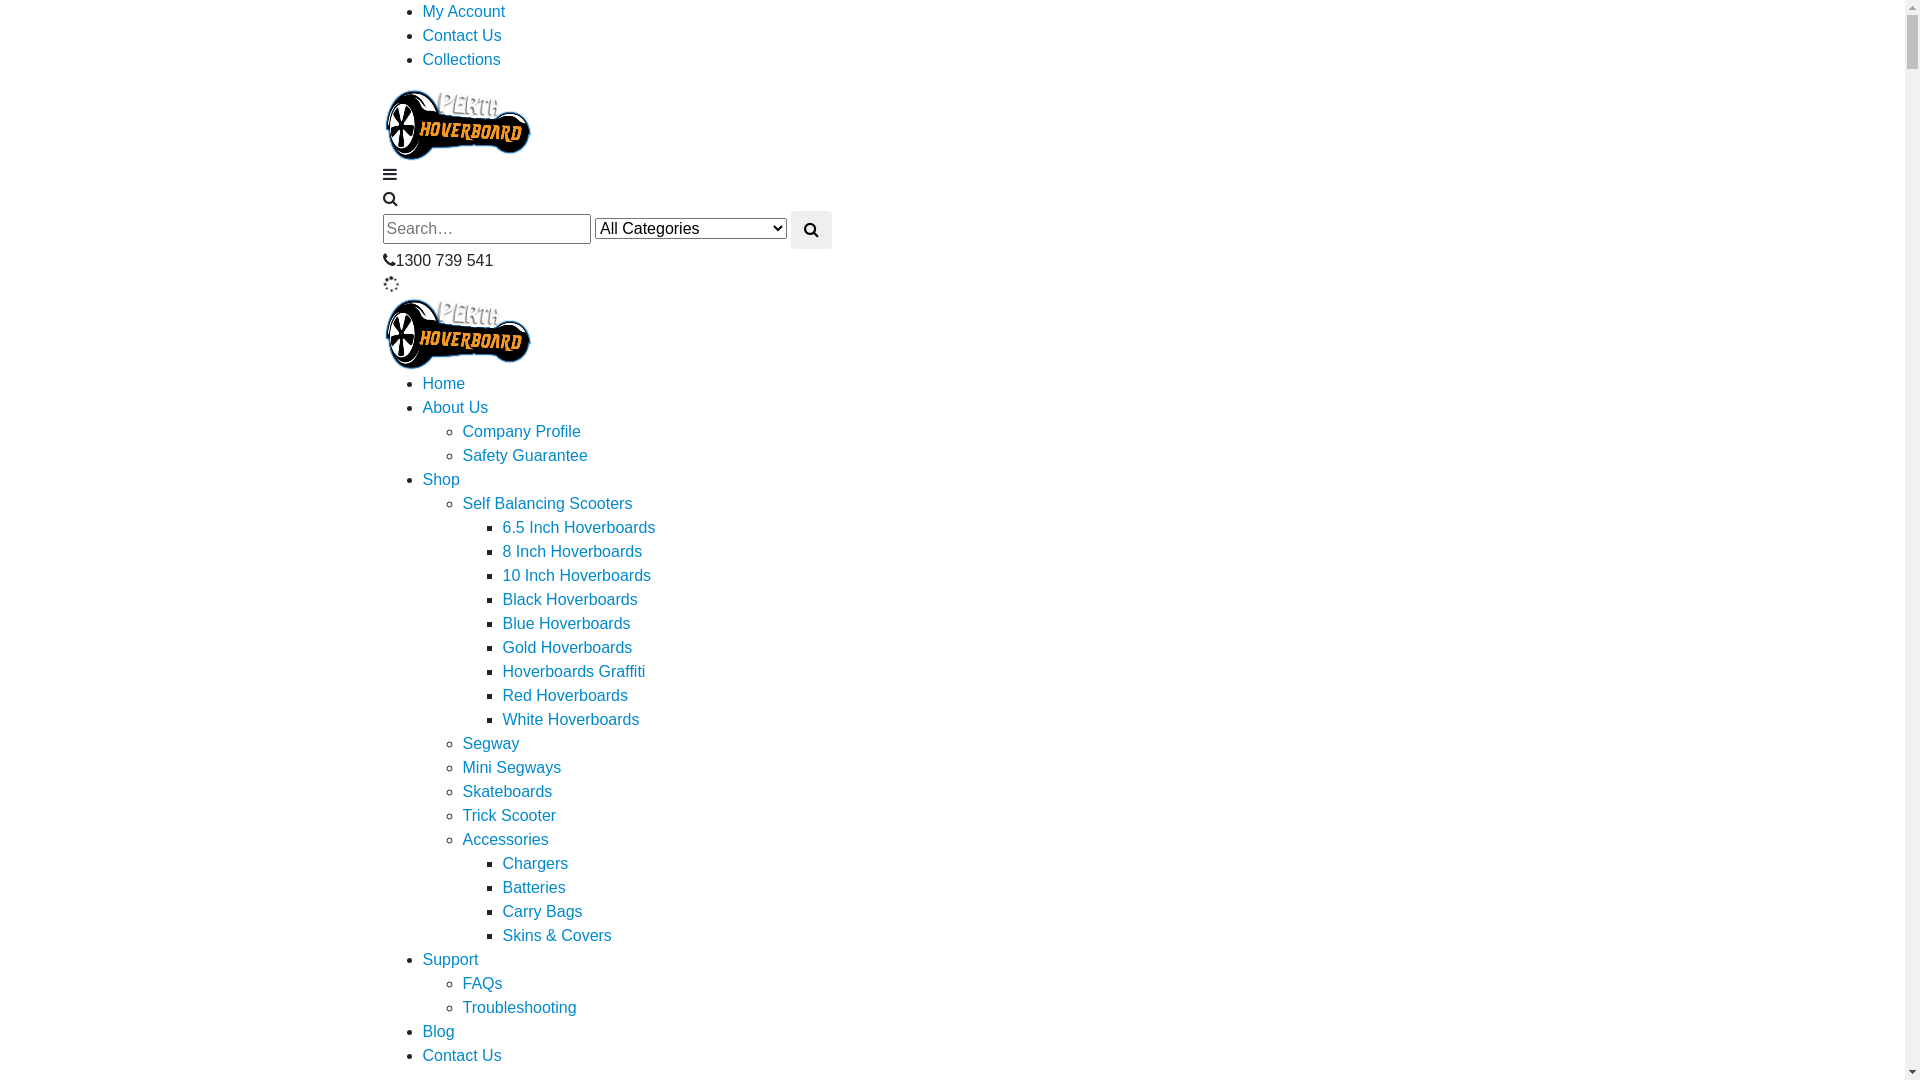 Image resolution: width=1920 pixels, height=1080 pixels. I want to click on Batteries, so click(534, 888).